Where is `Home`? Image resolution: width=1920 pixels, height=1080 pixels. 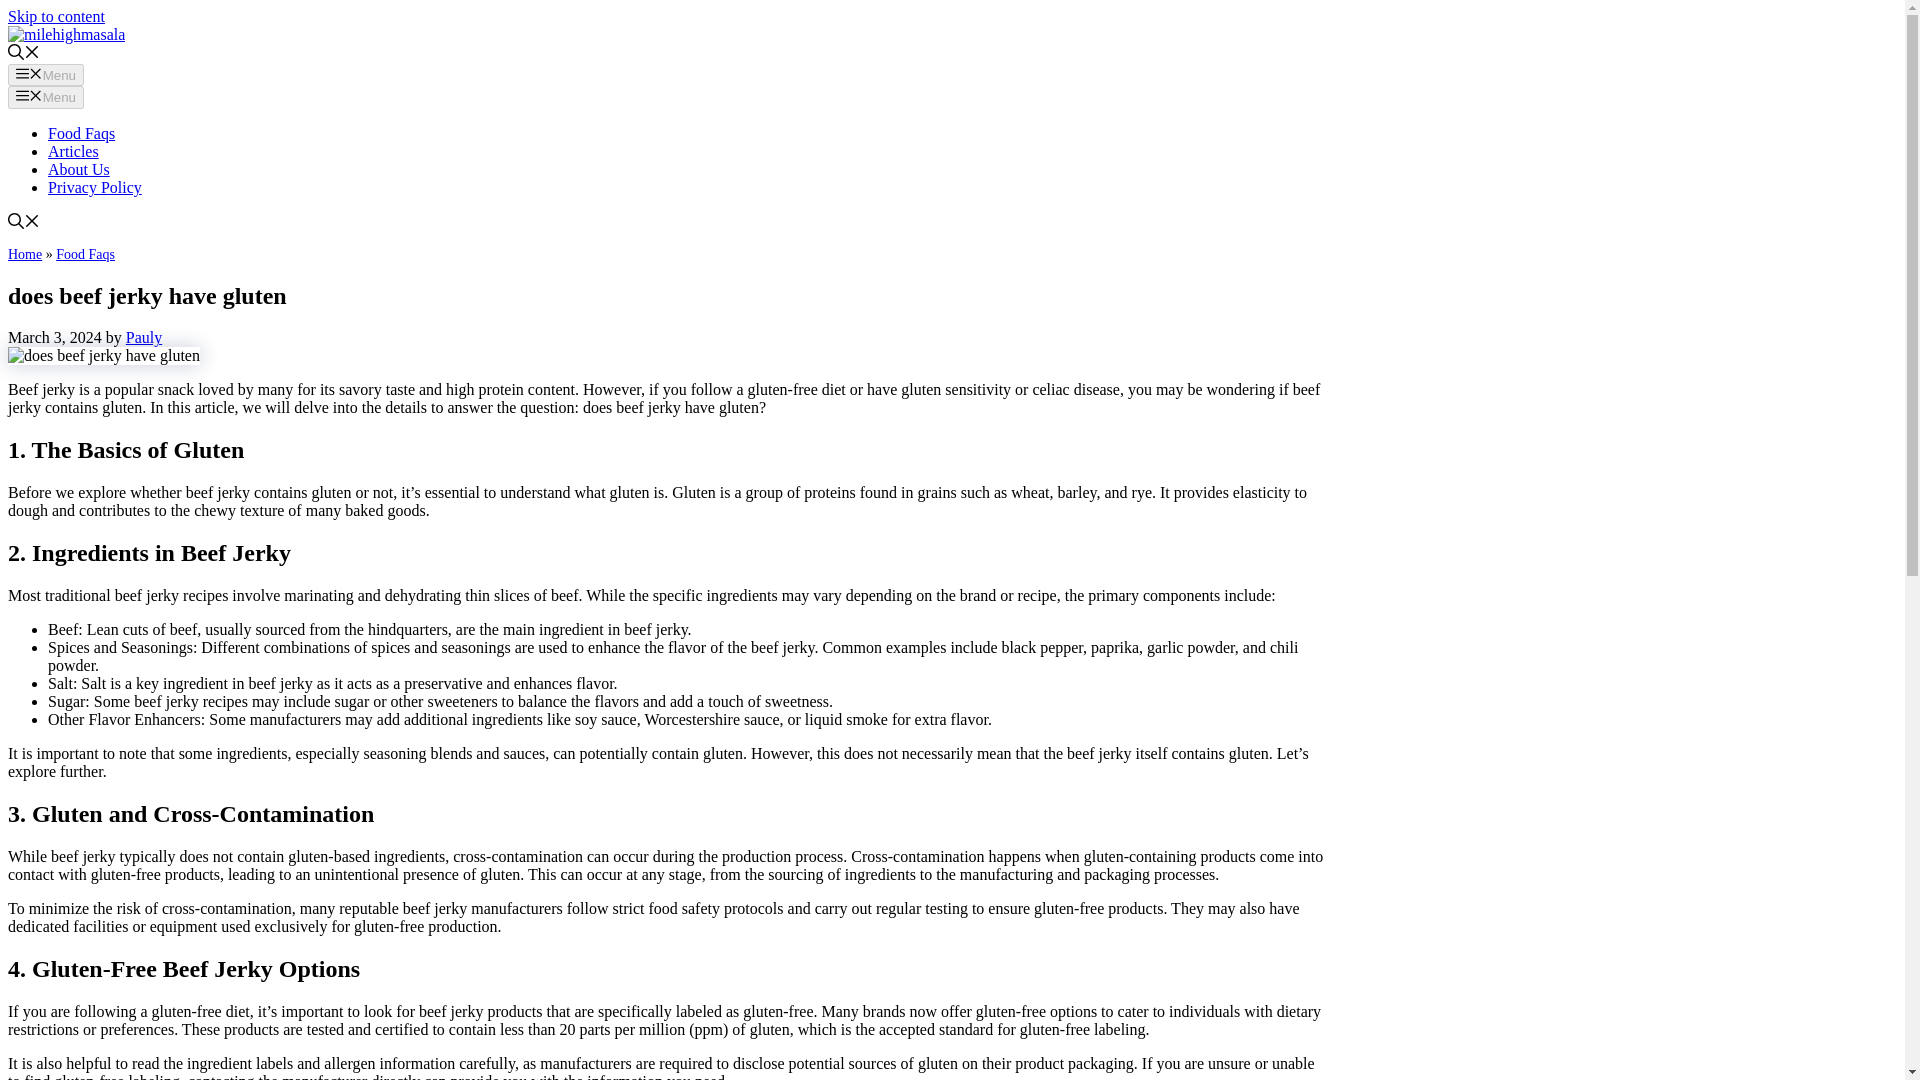
Home is located at coordinates (24, 254).